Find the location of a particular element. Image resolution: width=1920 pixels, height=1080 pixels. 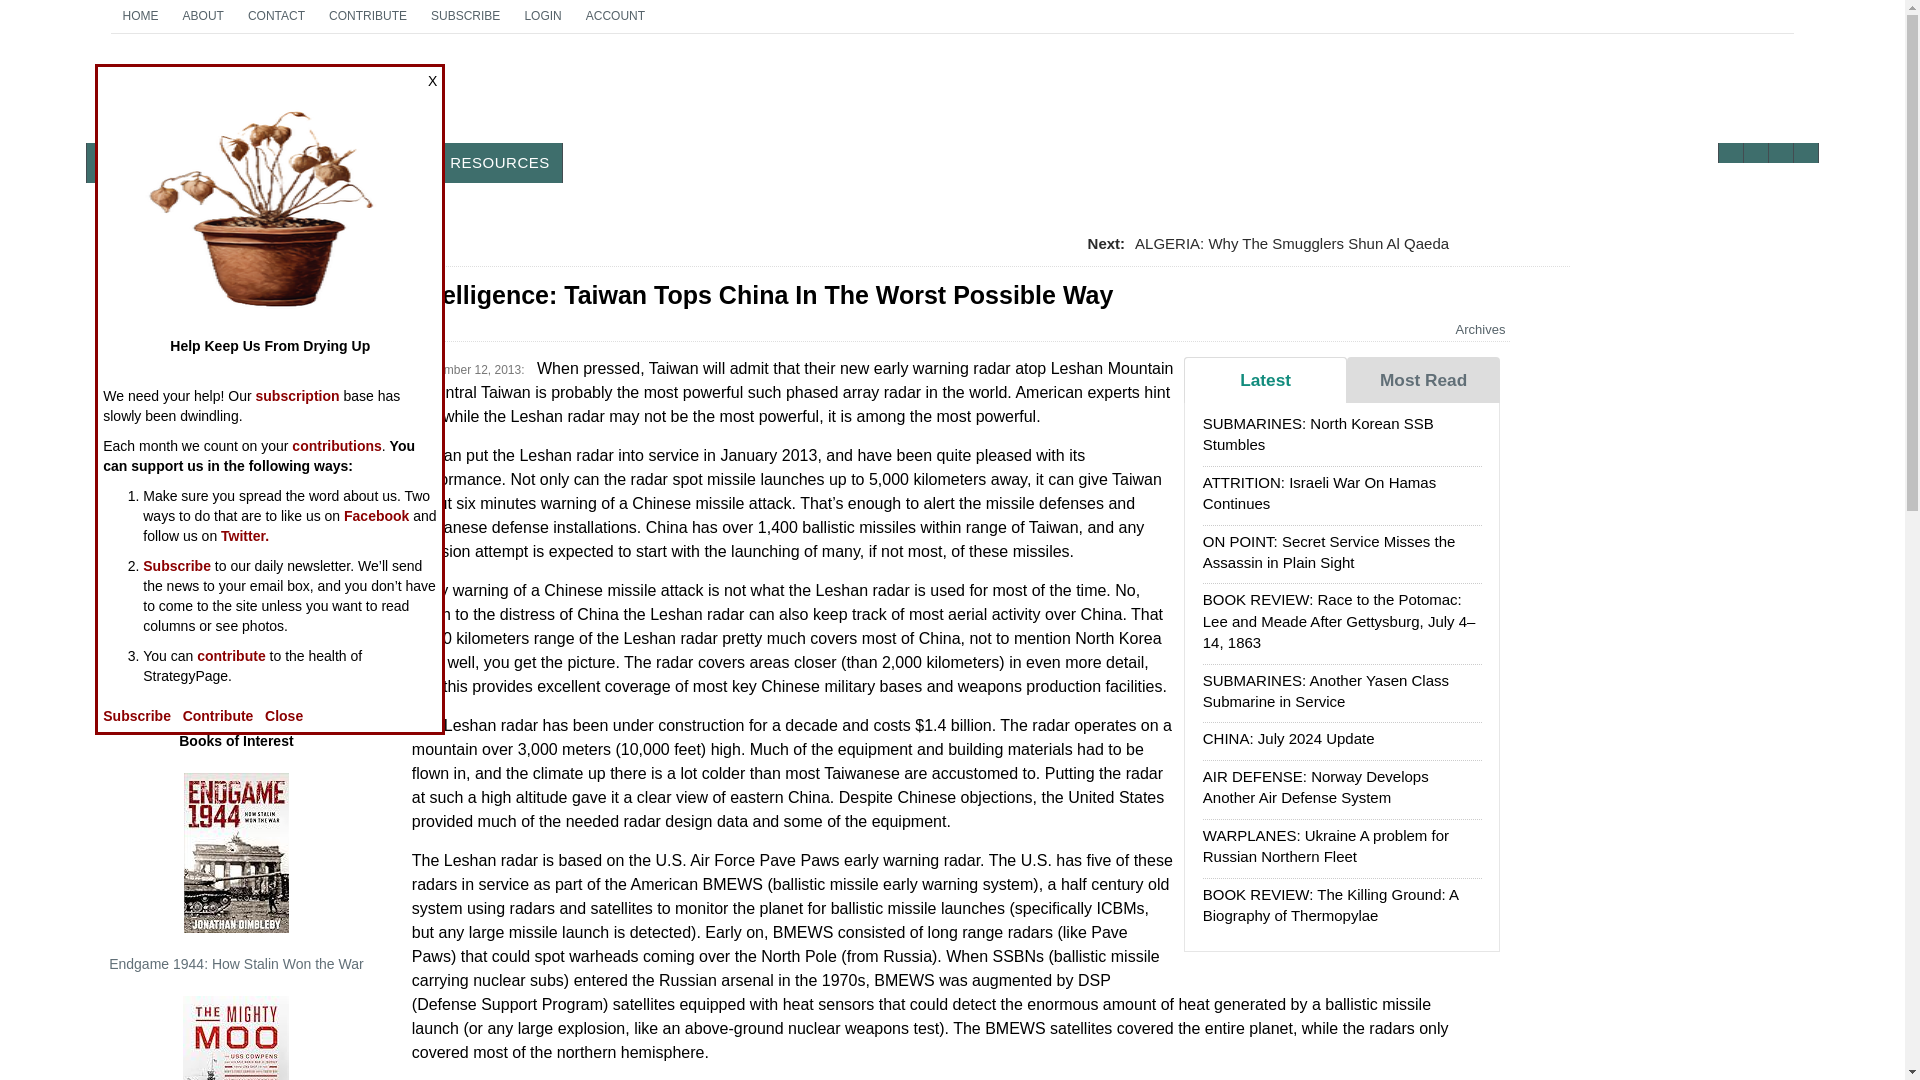

FEATURES is located at coordinates (212, 162).